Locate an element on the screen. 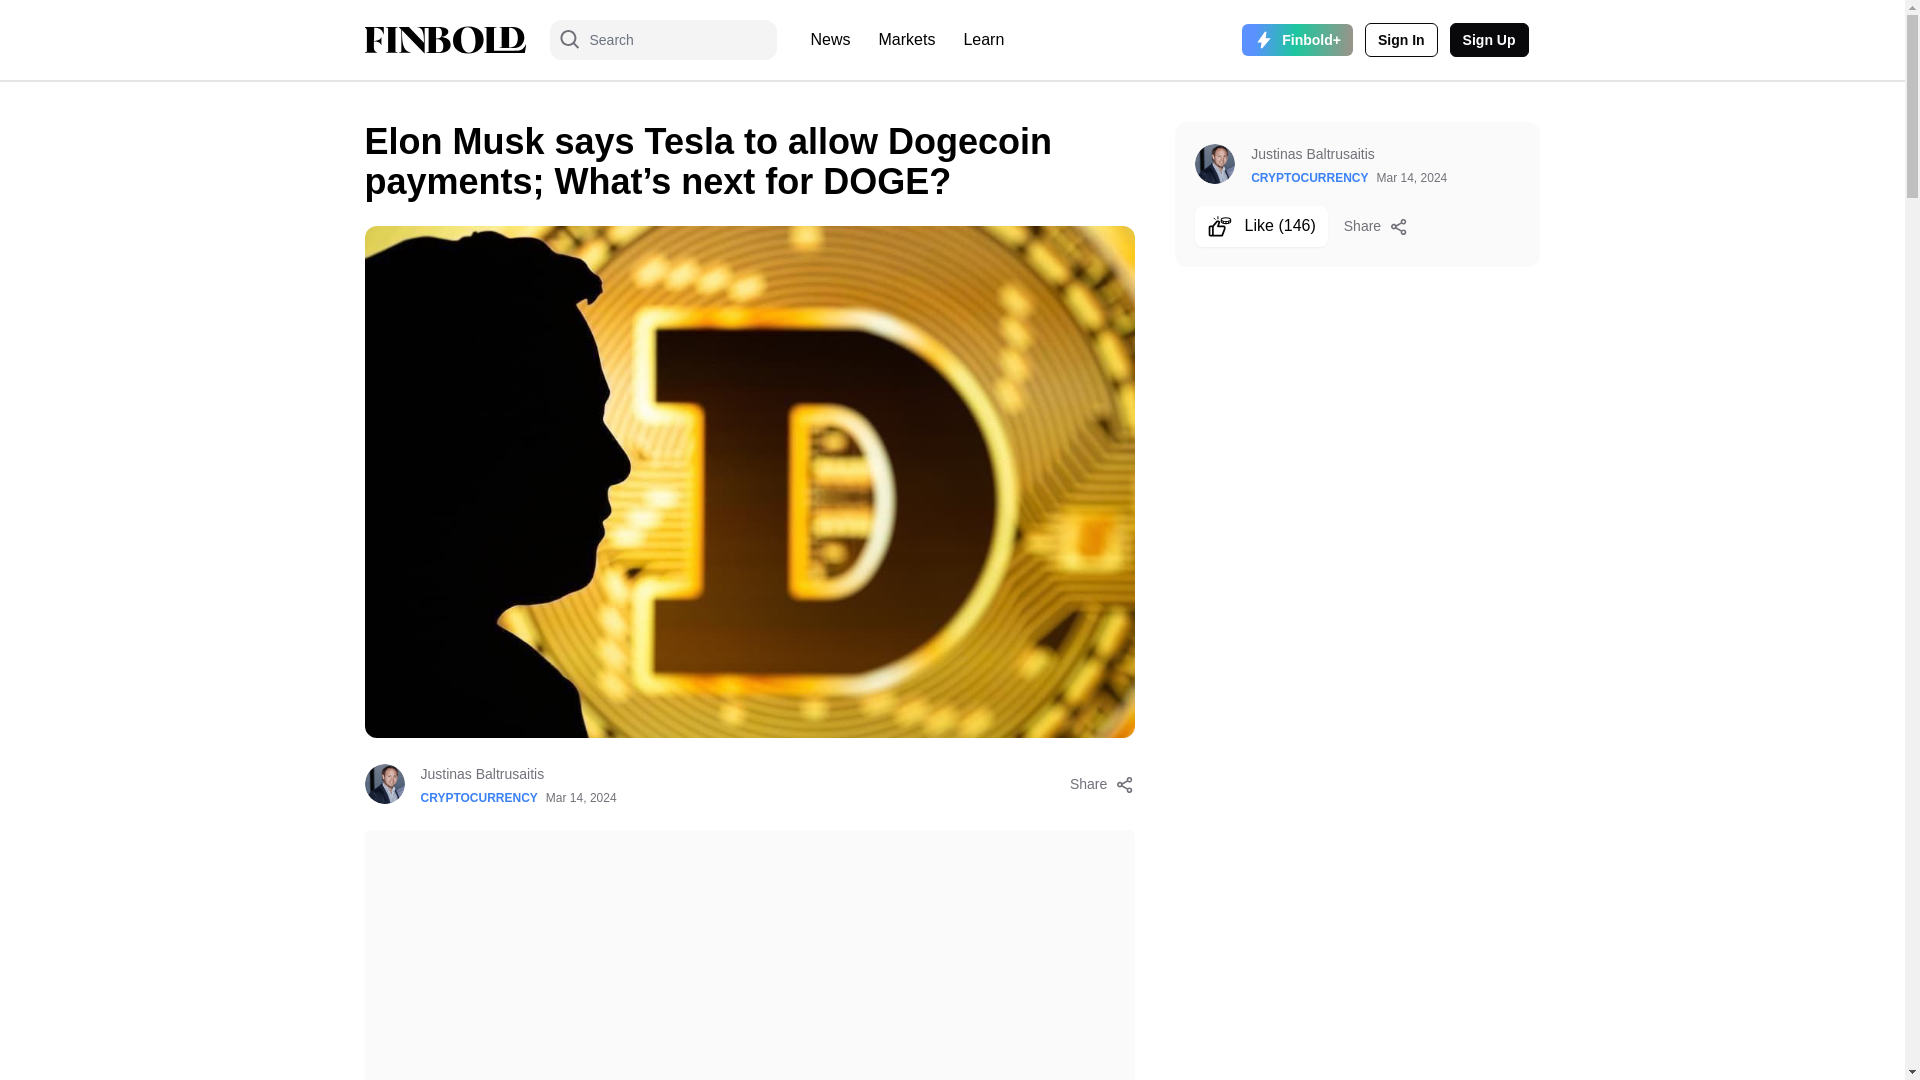  Account is located at coordinates (1402, 40).